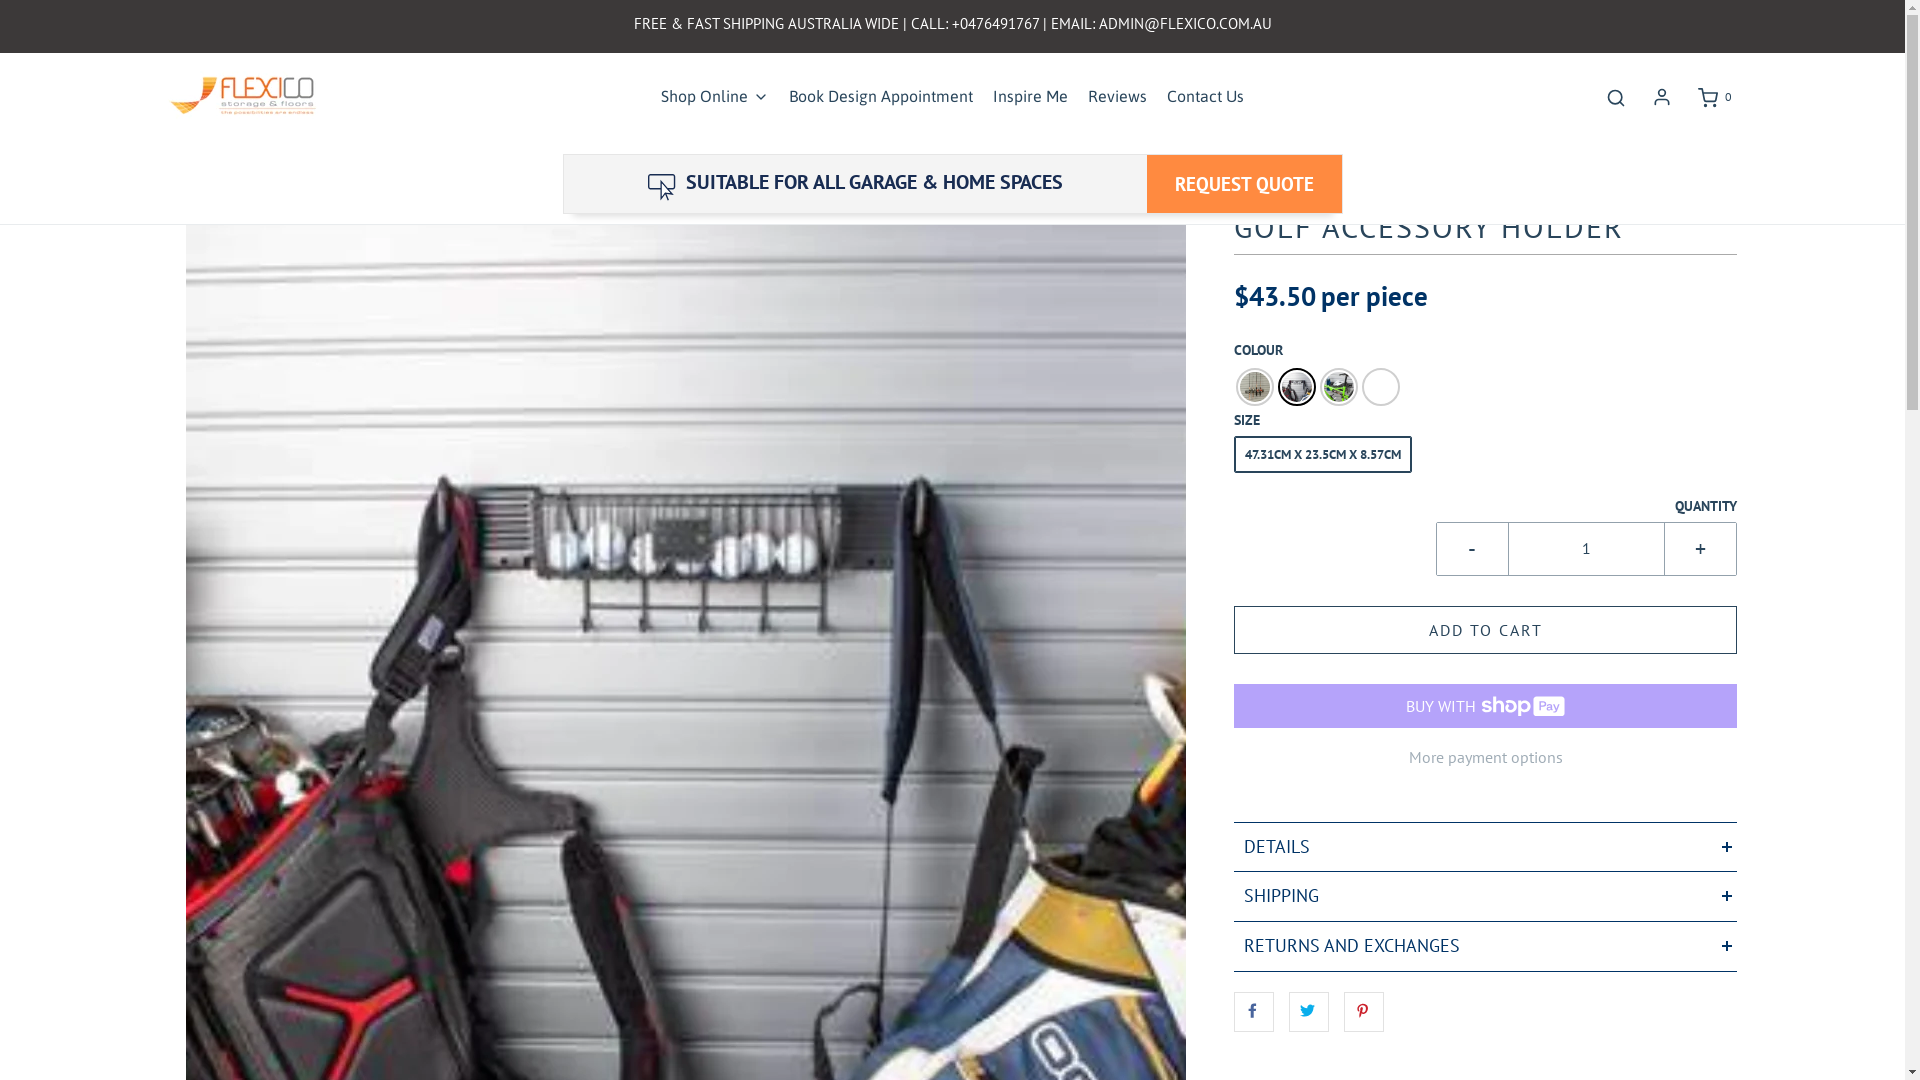 The image size is (1920, 1080). What do you see at coordinates (1339, 387) in the screenshot?
I see `Horizontal Bike Rack` at bounding box center [1339, 387].